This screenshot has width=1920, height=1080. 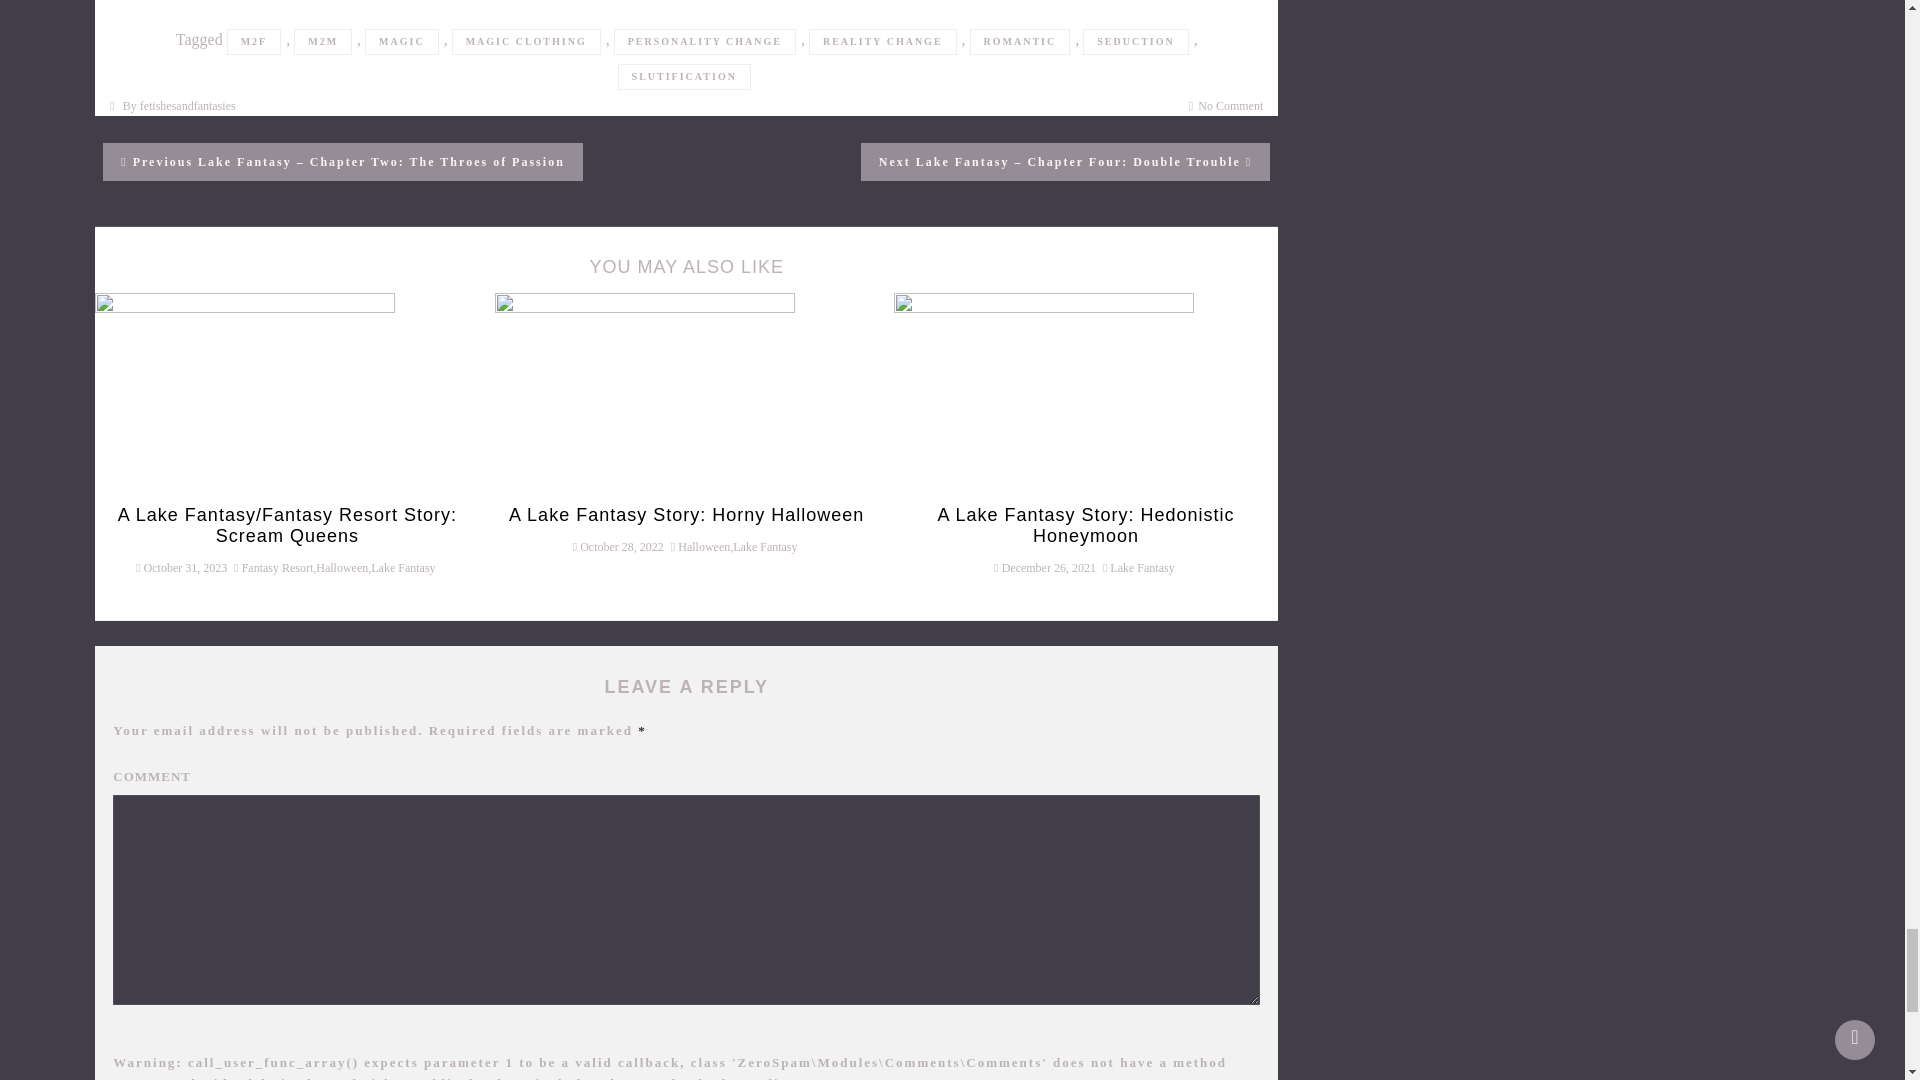 What do you see at coordinates (705, 42) in the screenshot?
I see `PERSONALITY CHANGE` at bounding box center [705, 42].